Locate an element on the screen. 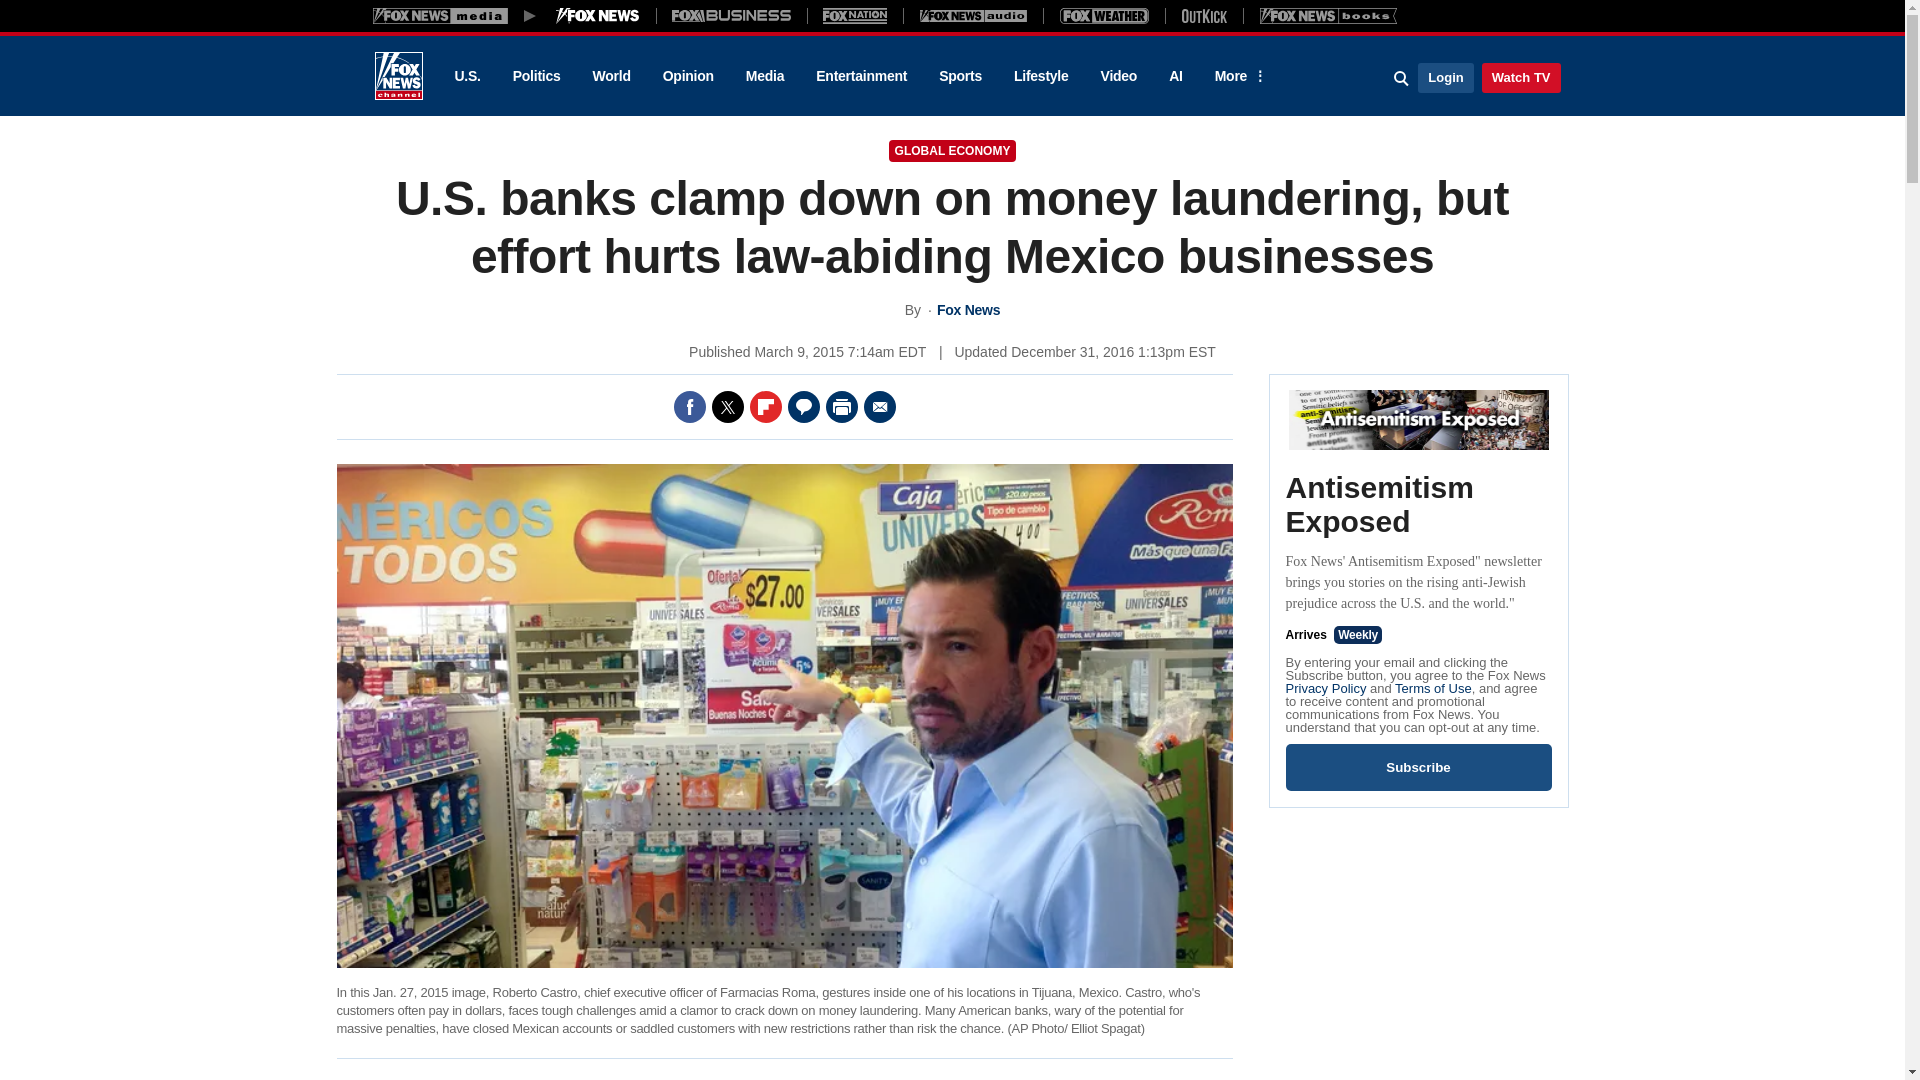 This screenshot has width=1920, height=1080. Login is located at coordinates (1445, 77).